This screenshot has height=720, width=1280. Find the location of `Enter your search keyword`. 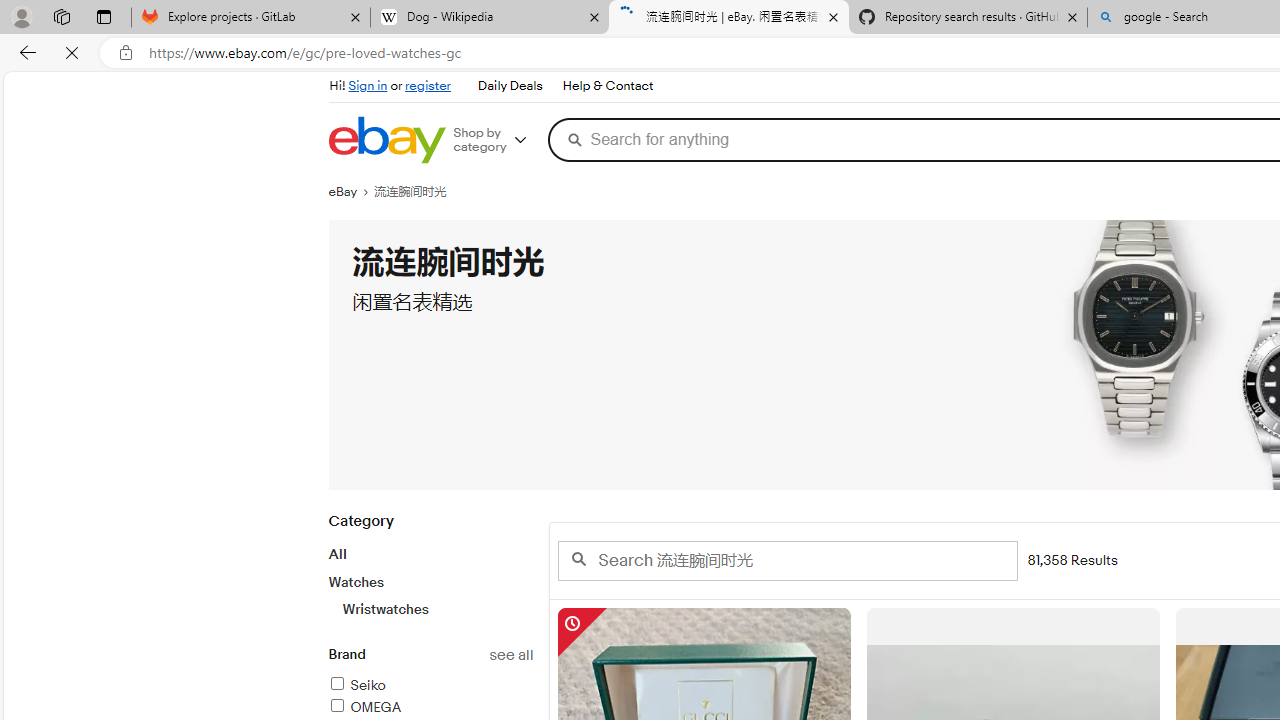

Enter your search keyword is located at coordinates (786, 560).